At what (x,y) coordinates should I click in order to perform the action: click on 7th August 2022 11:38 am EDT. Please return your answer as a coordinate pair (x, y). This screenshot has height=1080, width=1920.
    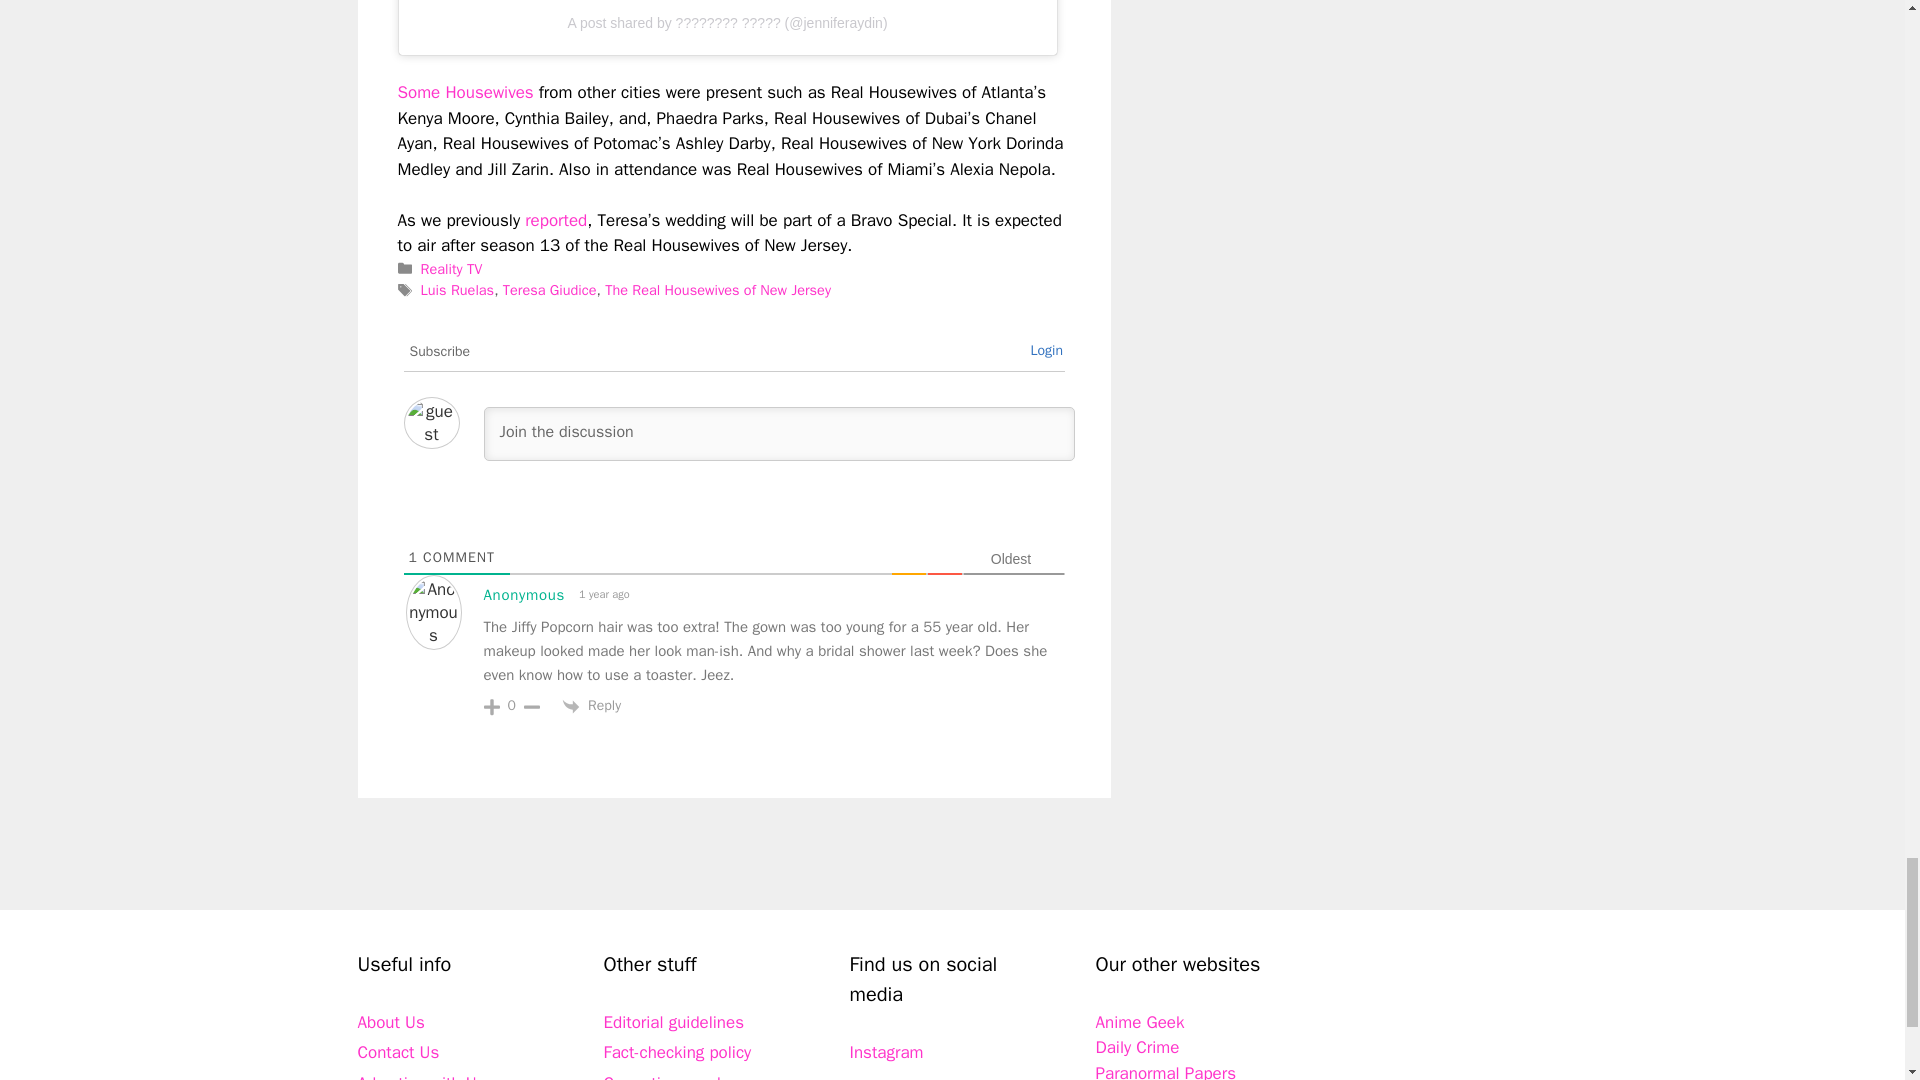
    Looking at the image, I should click on (602, 594).